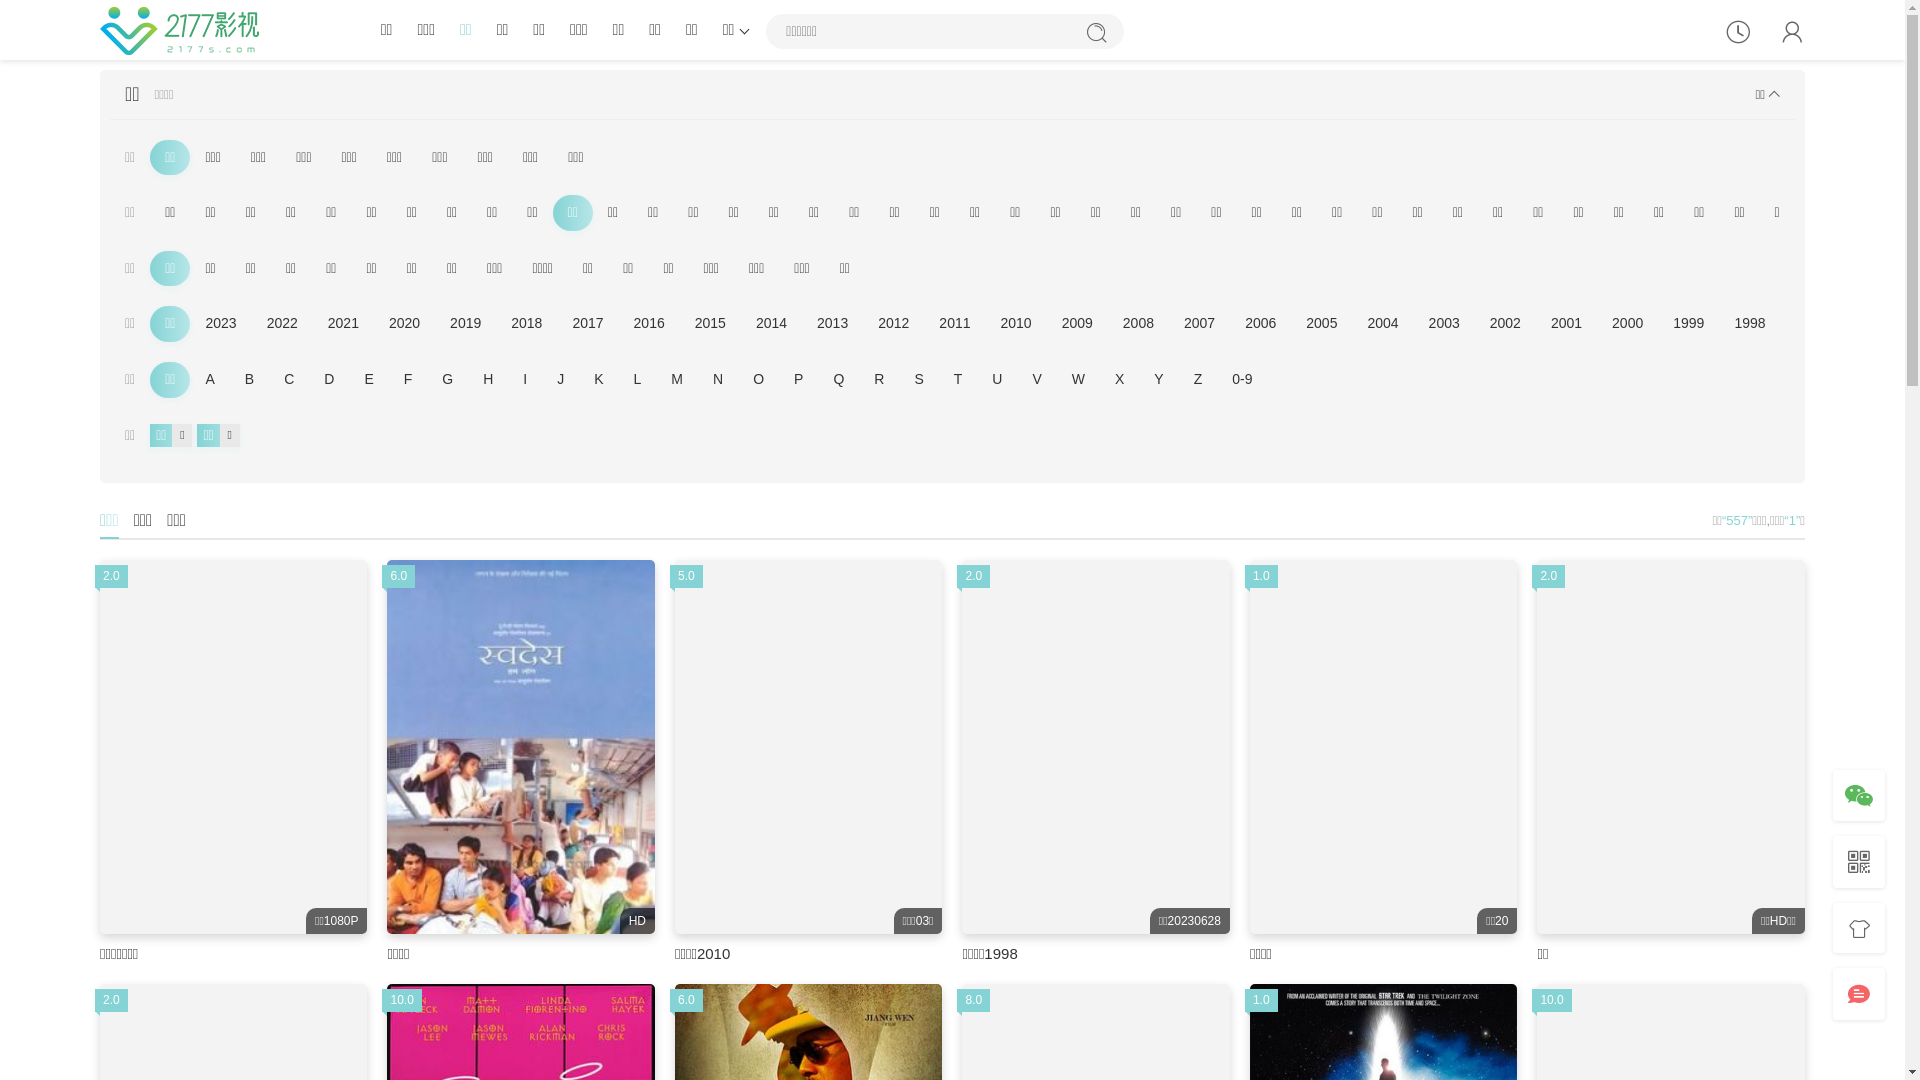 The height and width of the screenshot is (1080, 1920). I want to click on I, so click(525, 380).